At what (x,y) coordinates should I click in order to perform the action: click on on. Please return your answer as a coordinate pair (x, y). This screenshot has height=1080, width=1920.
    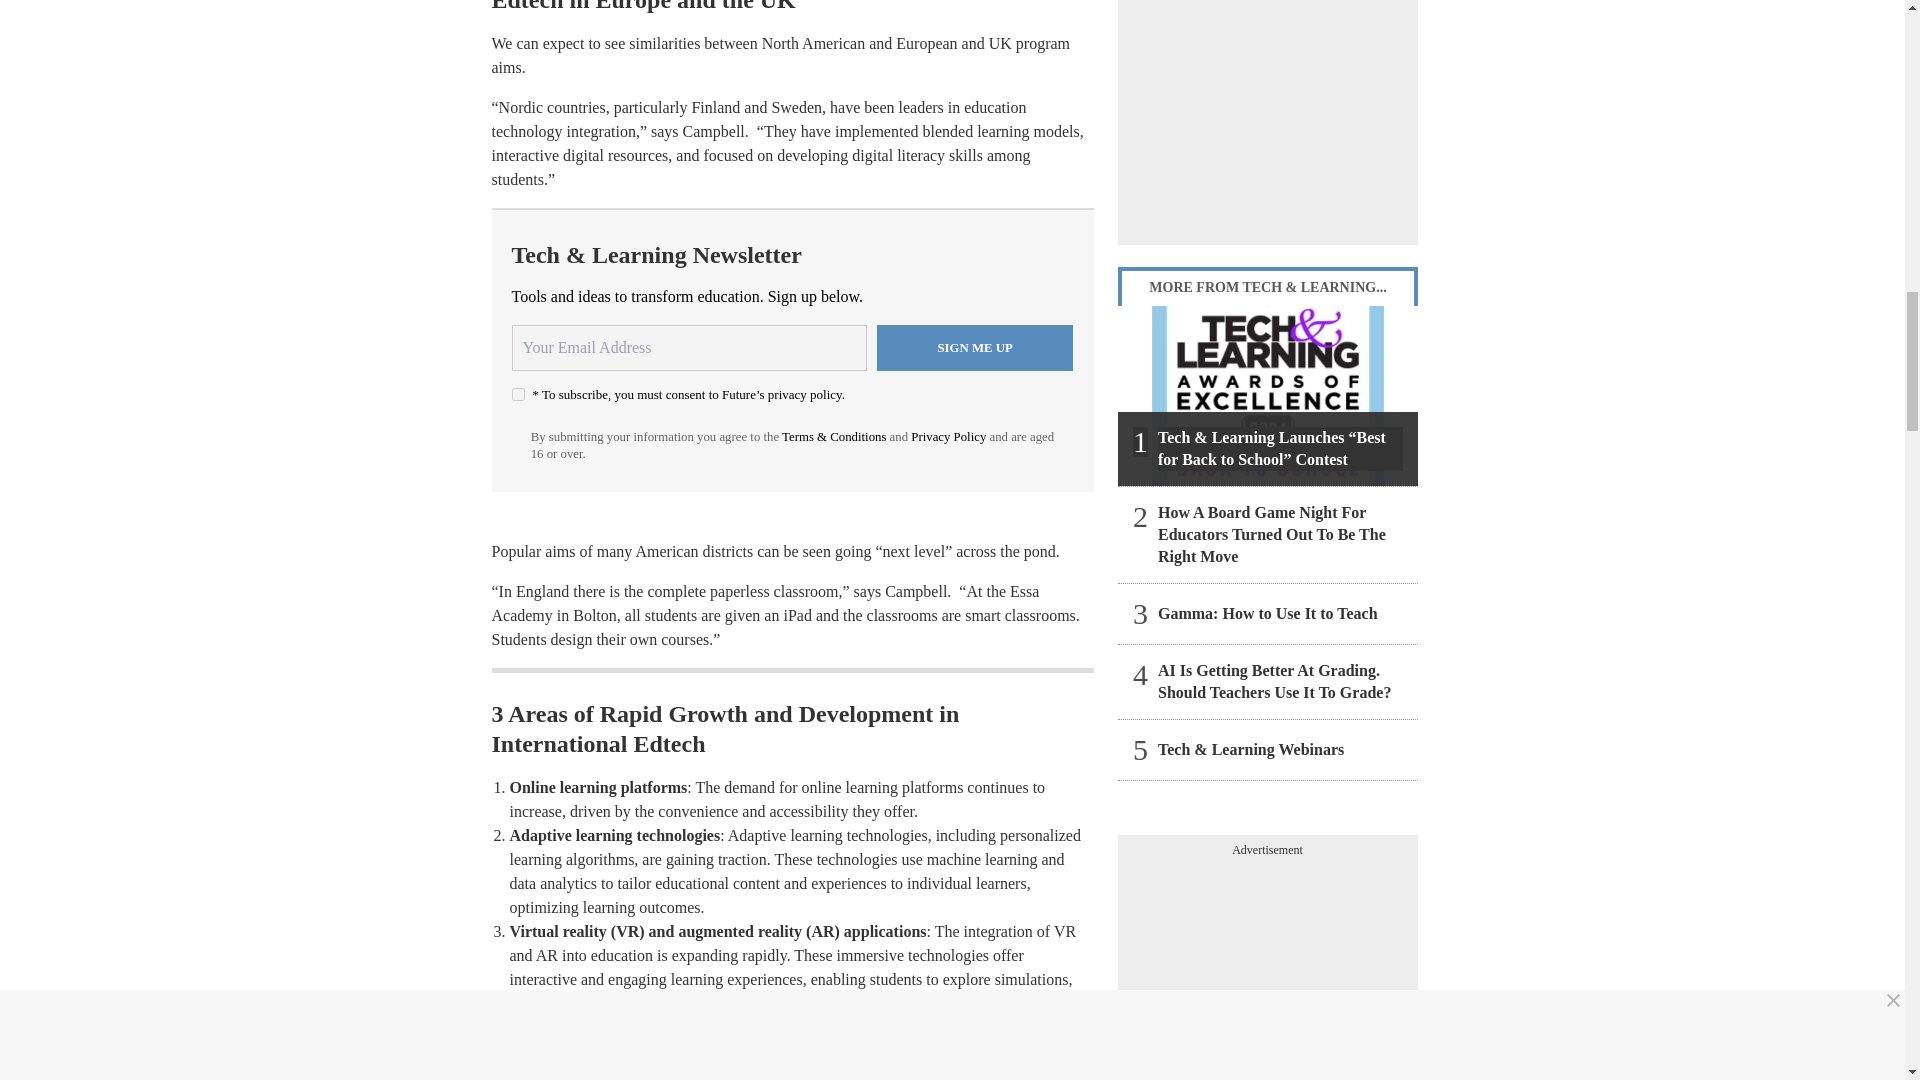
    Looking at the image, I should click on (518, 394).